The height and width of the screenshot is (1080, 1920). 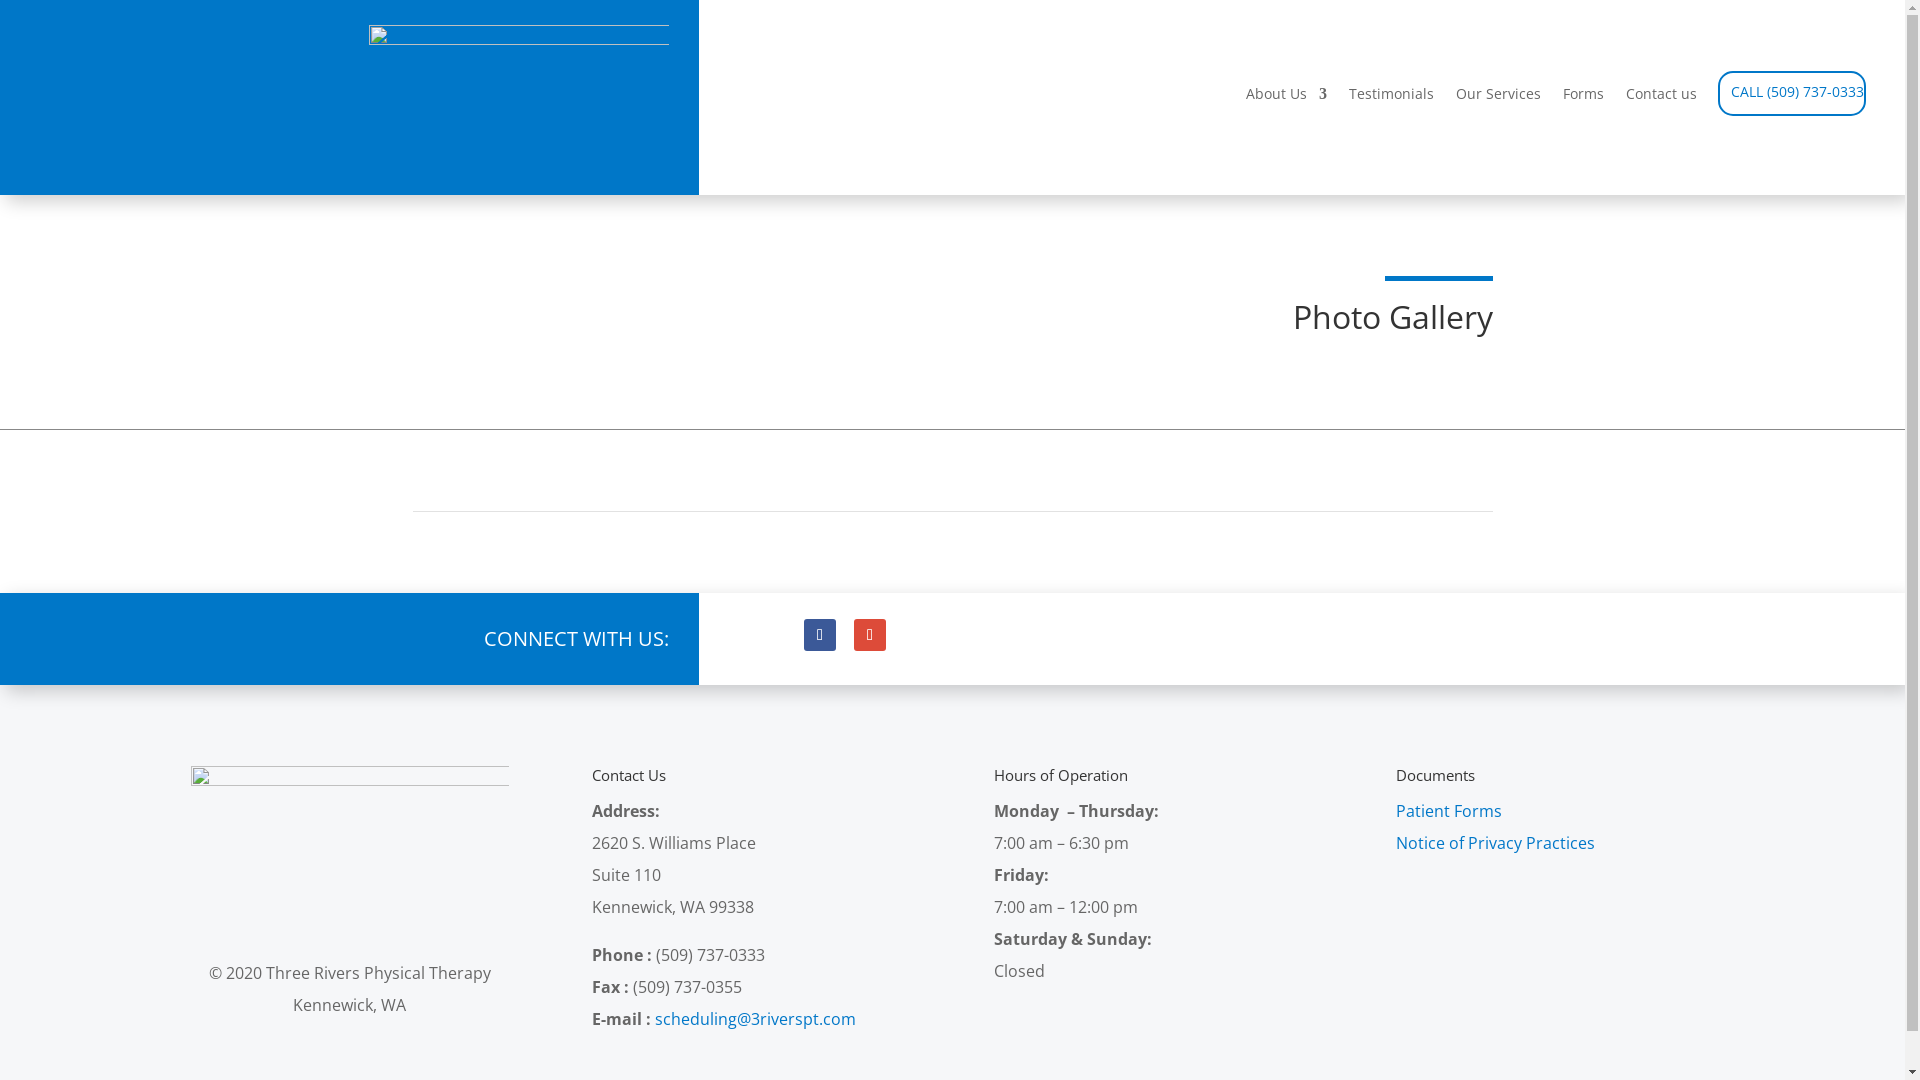 What do you see at coordinates (820, 635) in the screenshot?
I see `Follow on Facebook` at bounding box center [820, 635].